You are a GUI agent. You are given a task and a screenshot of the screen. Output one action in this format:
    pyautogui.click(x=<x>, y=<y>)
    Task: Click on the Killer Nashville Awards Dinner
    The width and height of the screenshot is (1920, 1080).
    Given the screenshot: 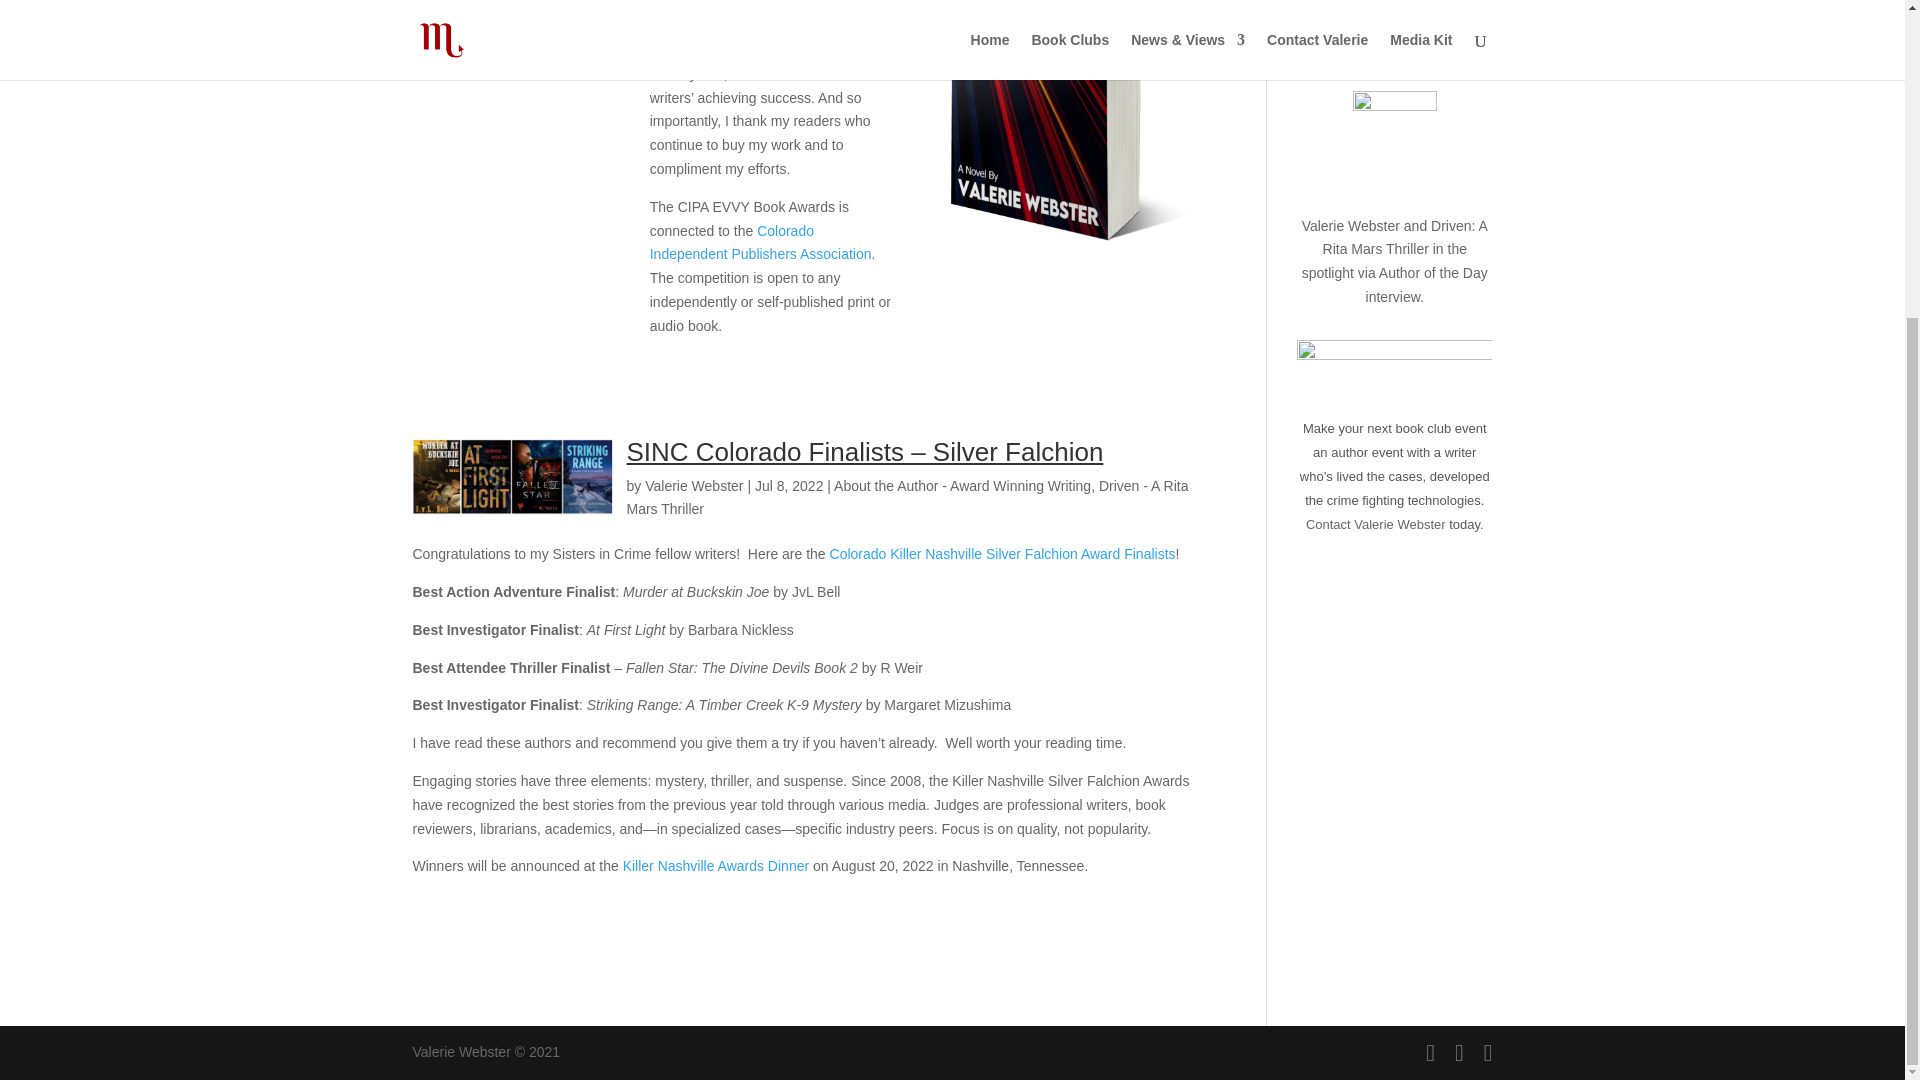 What is the action you would take?
    pyautogui.click(x=715, y=865)
    